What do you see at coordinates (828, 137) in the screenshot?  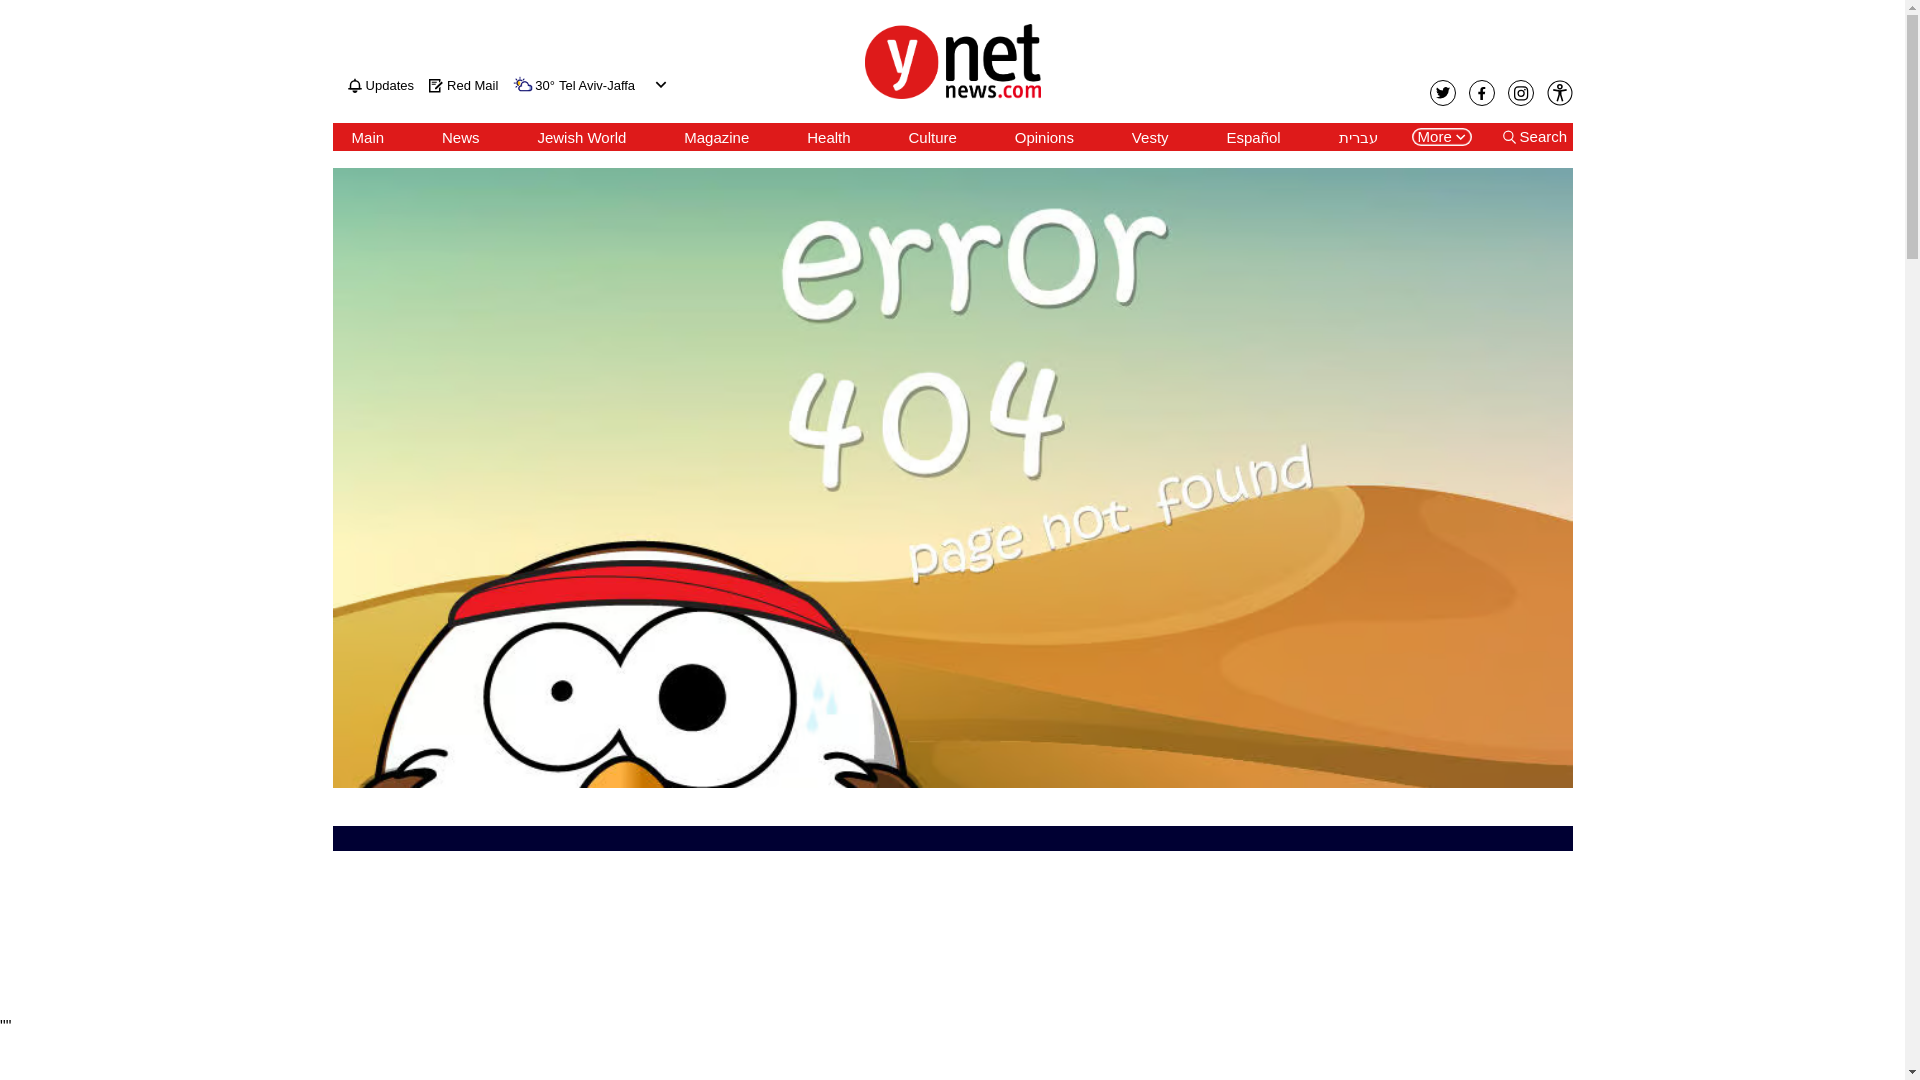 I see `Health` at bounding box center [828, 137].